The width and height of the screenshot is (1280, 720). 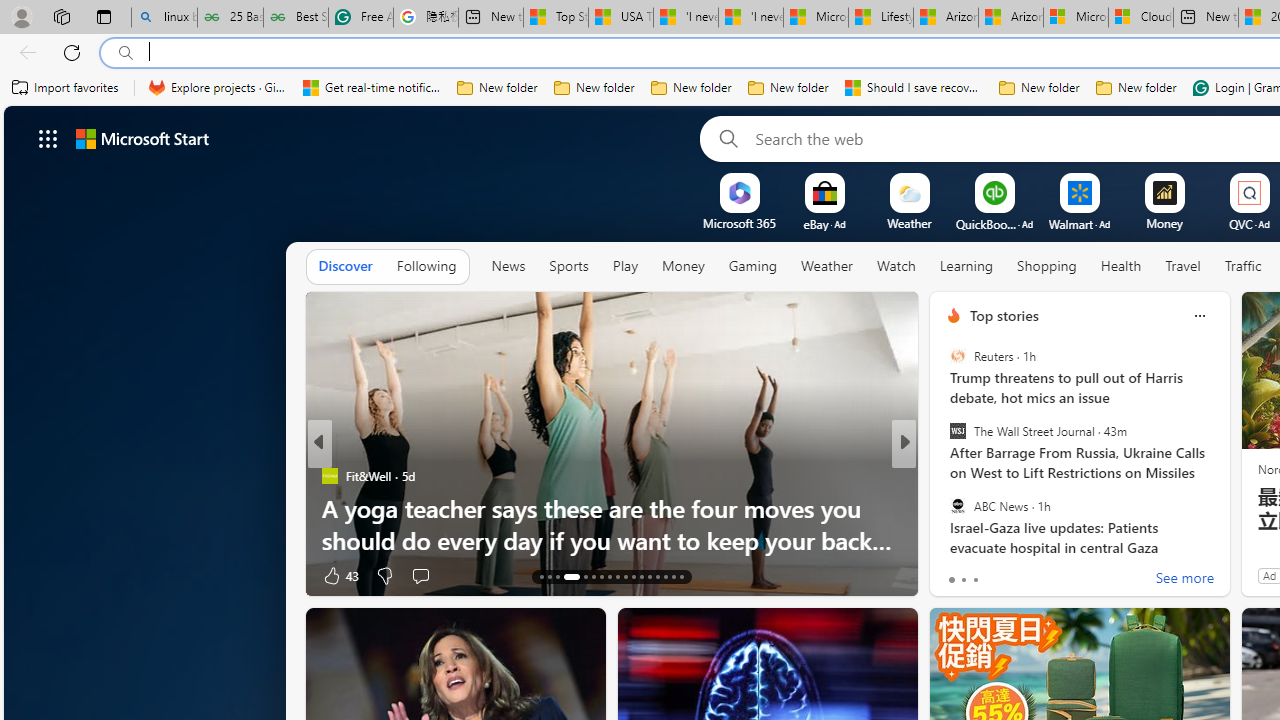 What do you see at coordinates (1004, 315) in the screenshot?
I see `Top stories` at bounding box center [1004, 315].